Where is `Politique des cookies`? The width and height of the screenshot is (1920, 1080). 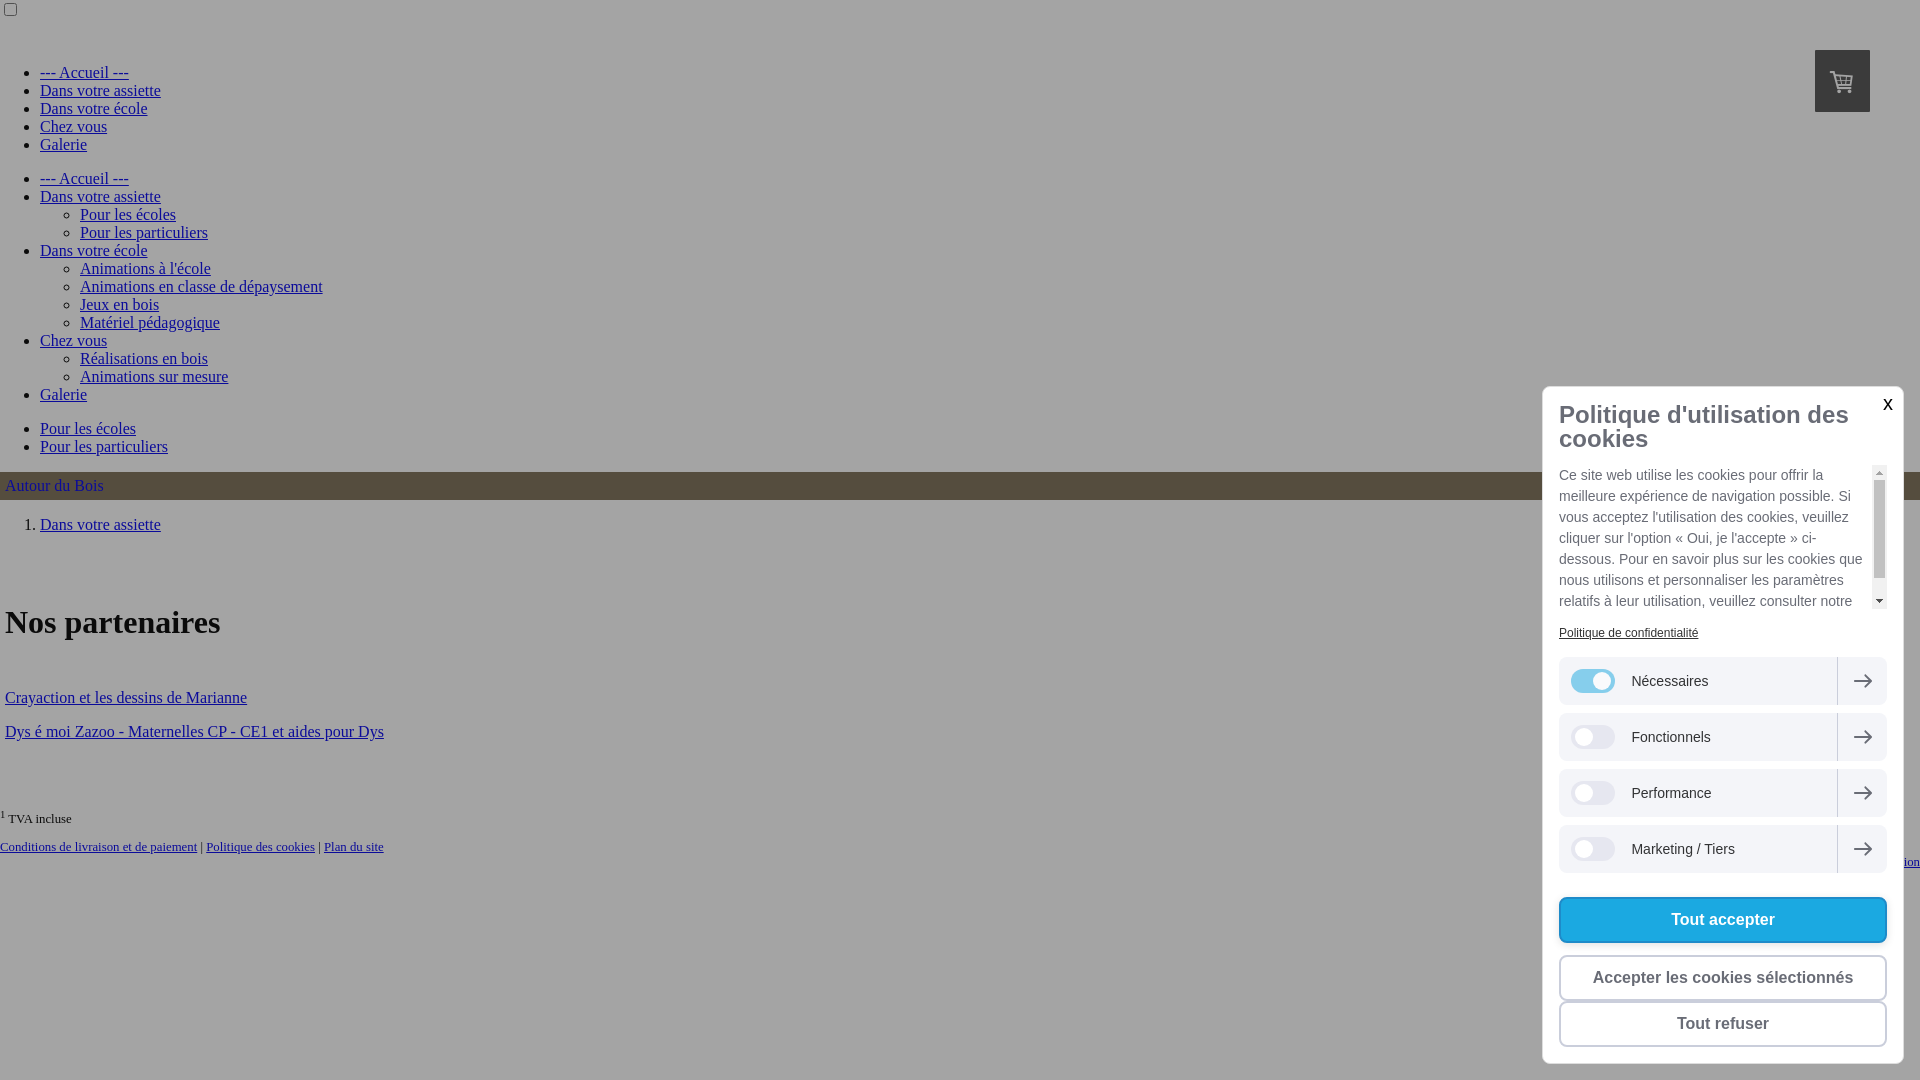 Politique des cookies is located at coordinates (260, 847).